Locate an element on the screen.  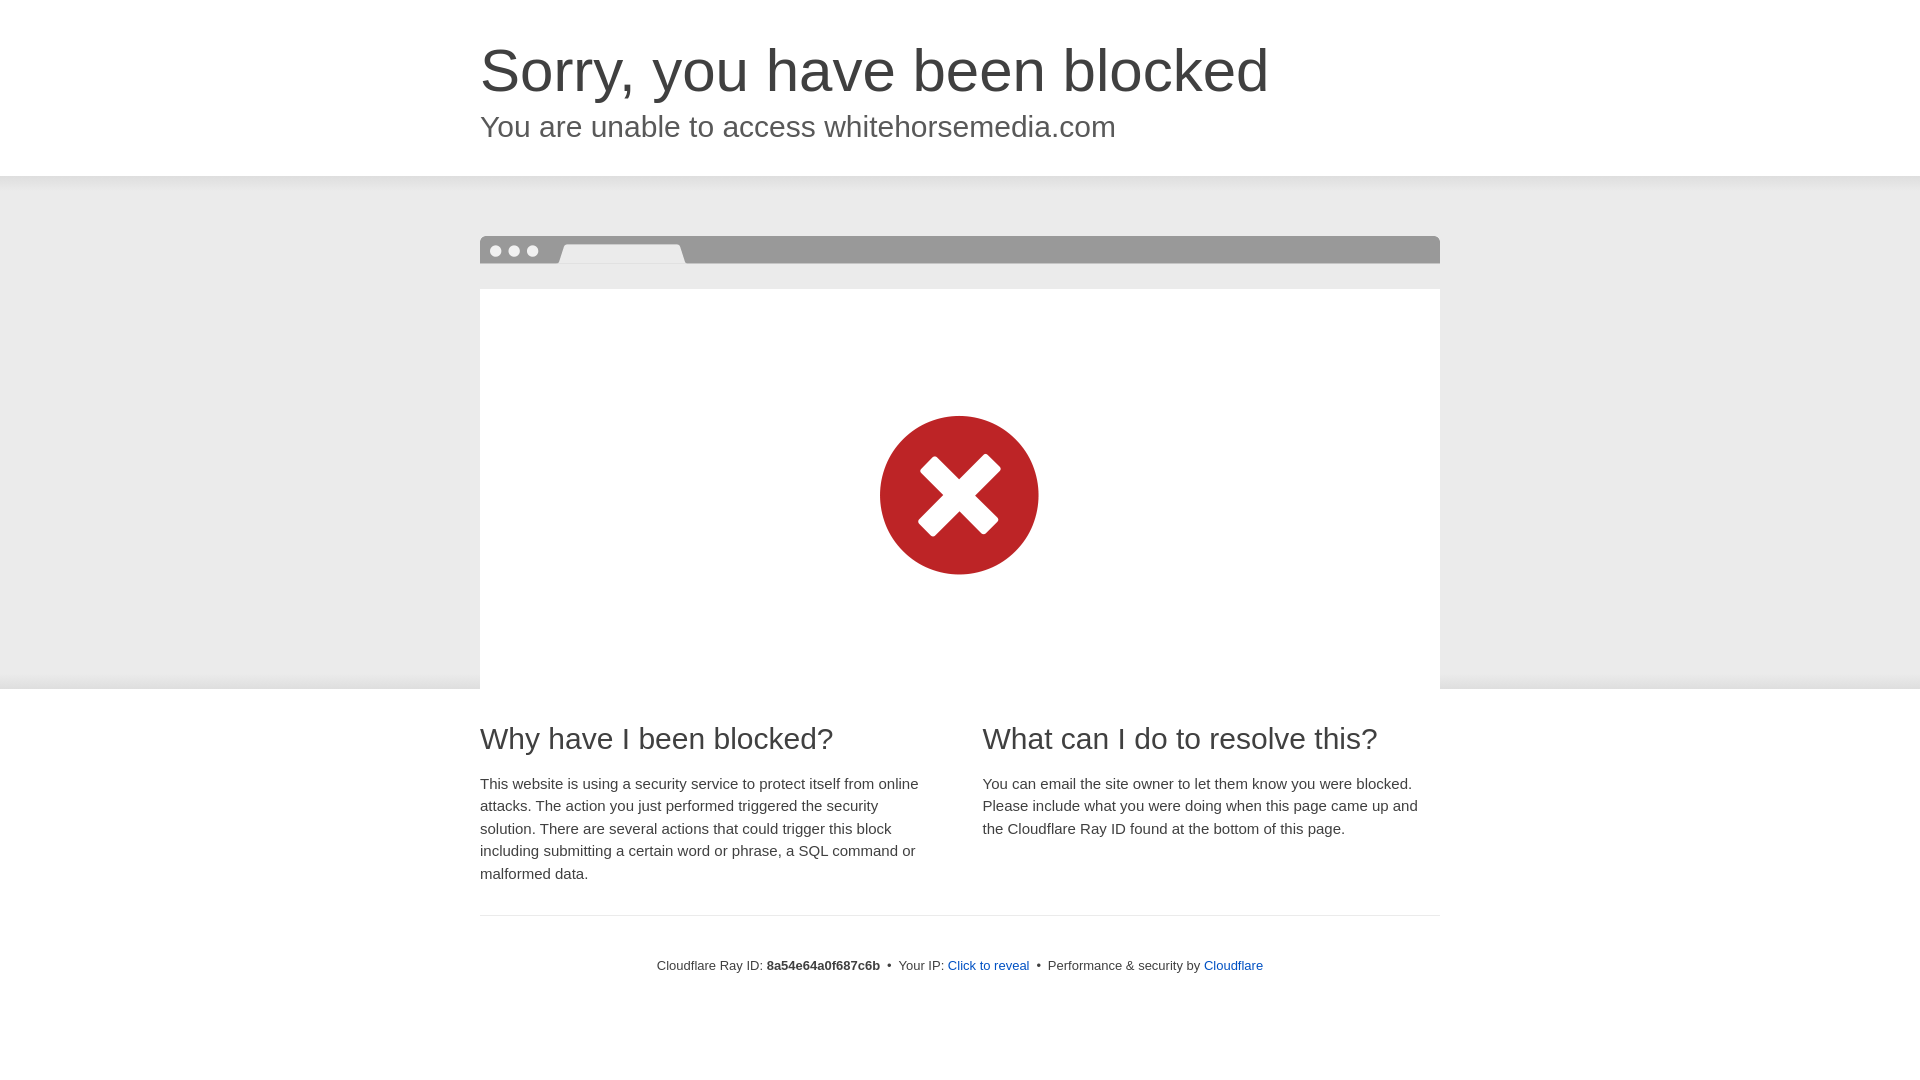
Click to reveal is located at coordinates (988, 966).